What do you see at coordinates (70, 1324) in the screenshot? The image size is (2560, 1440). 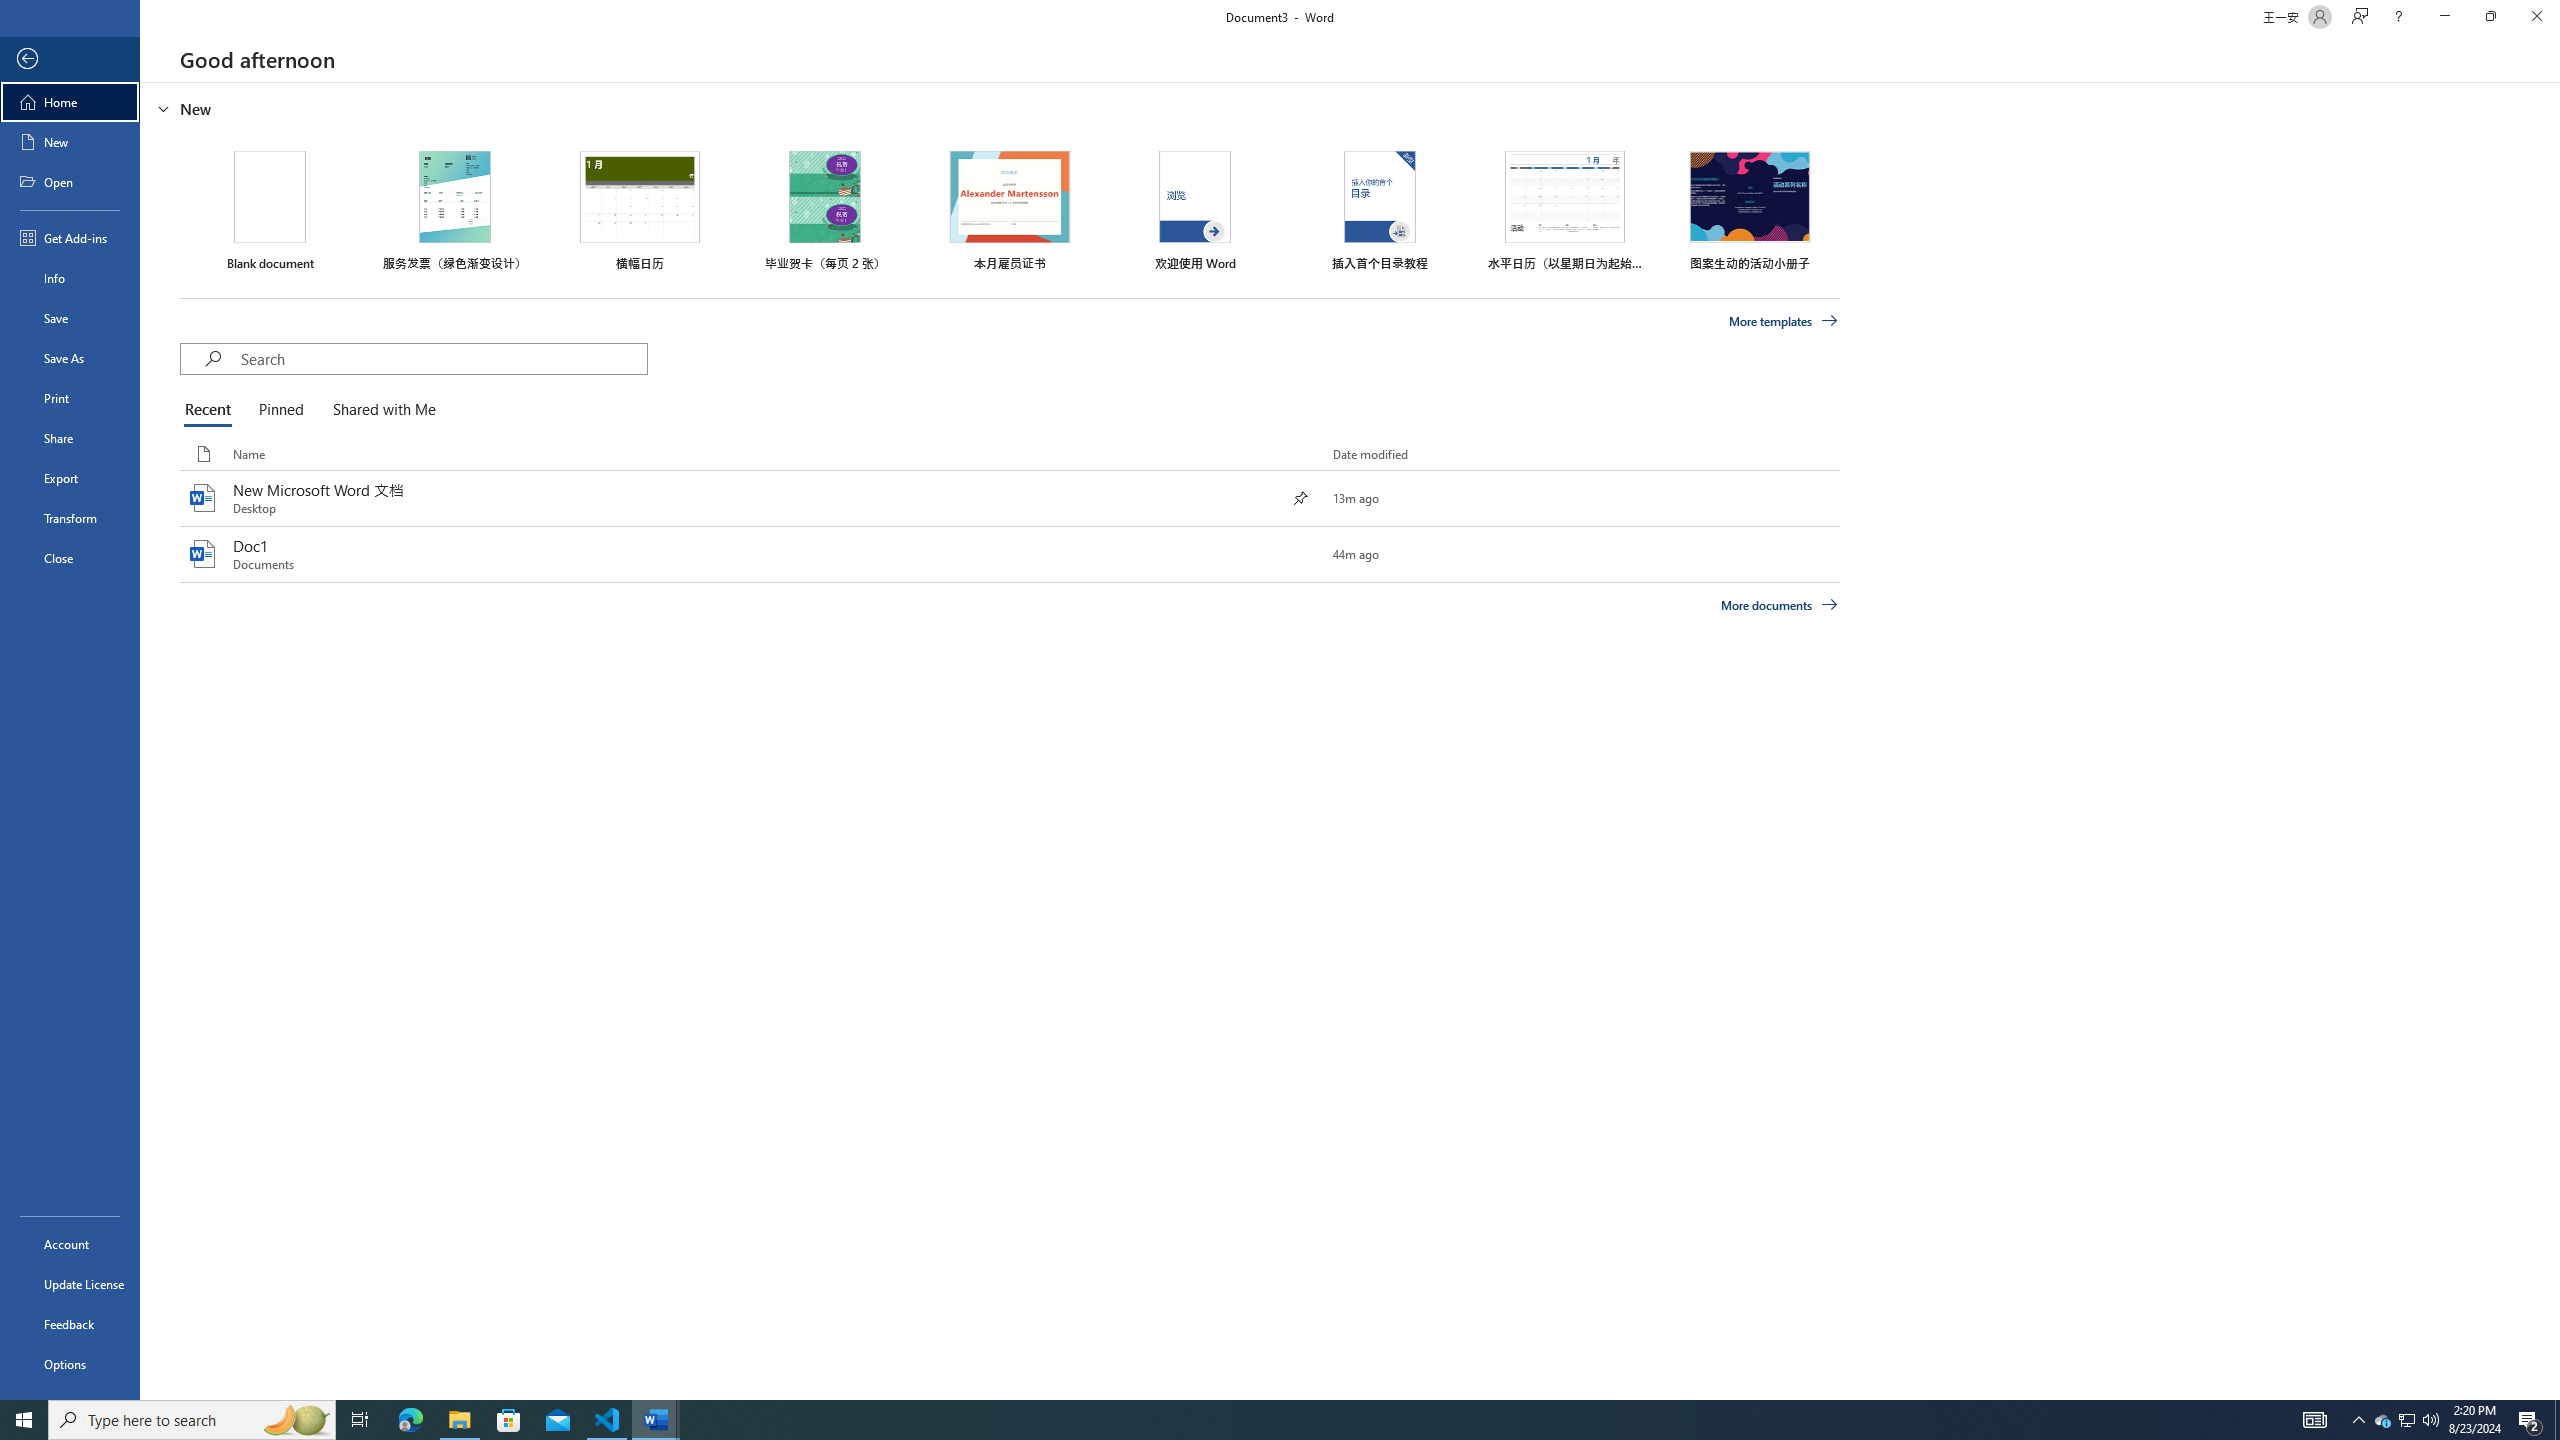 I see `Feedback` at bounding box center [70, 1324].